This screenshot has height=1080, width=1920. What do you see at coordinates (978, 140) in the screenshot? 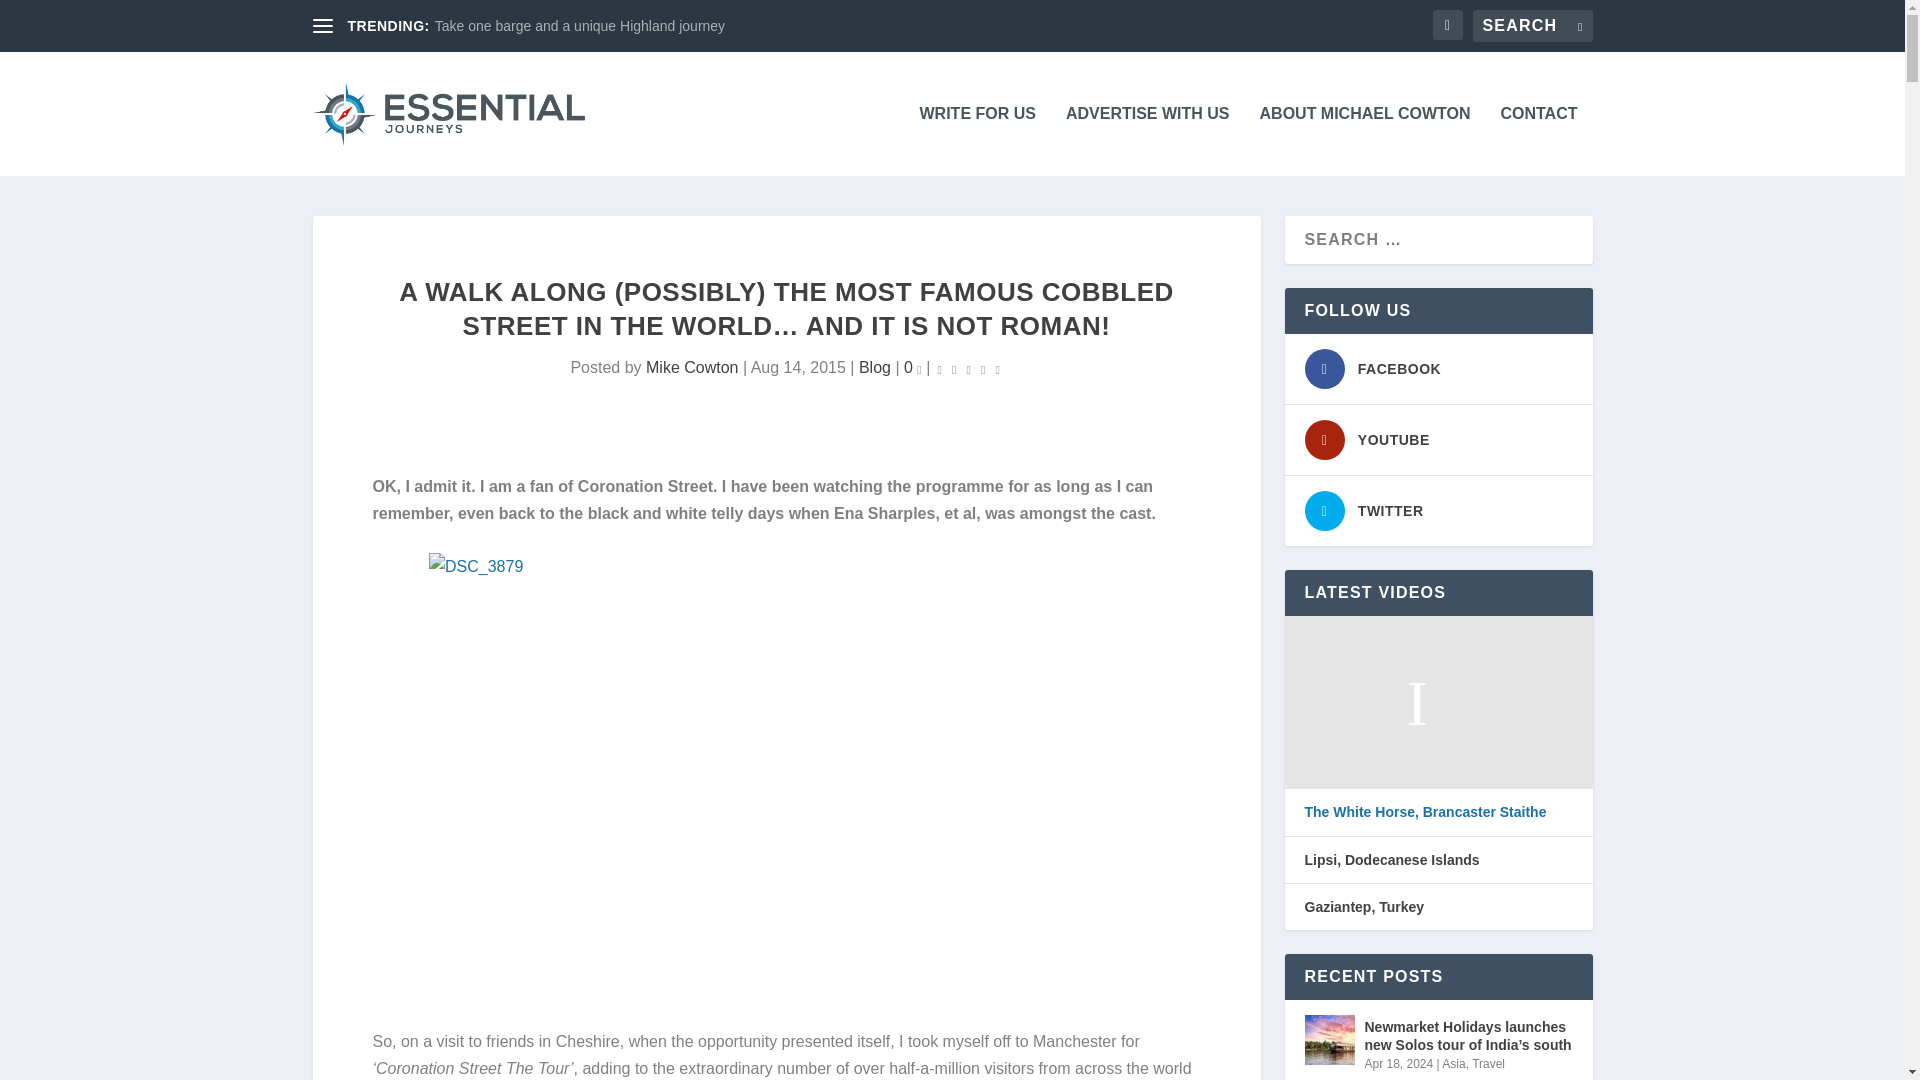
I see `write-for-us` at bounding box center [978, 140].